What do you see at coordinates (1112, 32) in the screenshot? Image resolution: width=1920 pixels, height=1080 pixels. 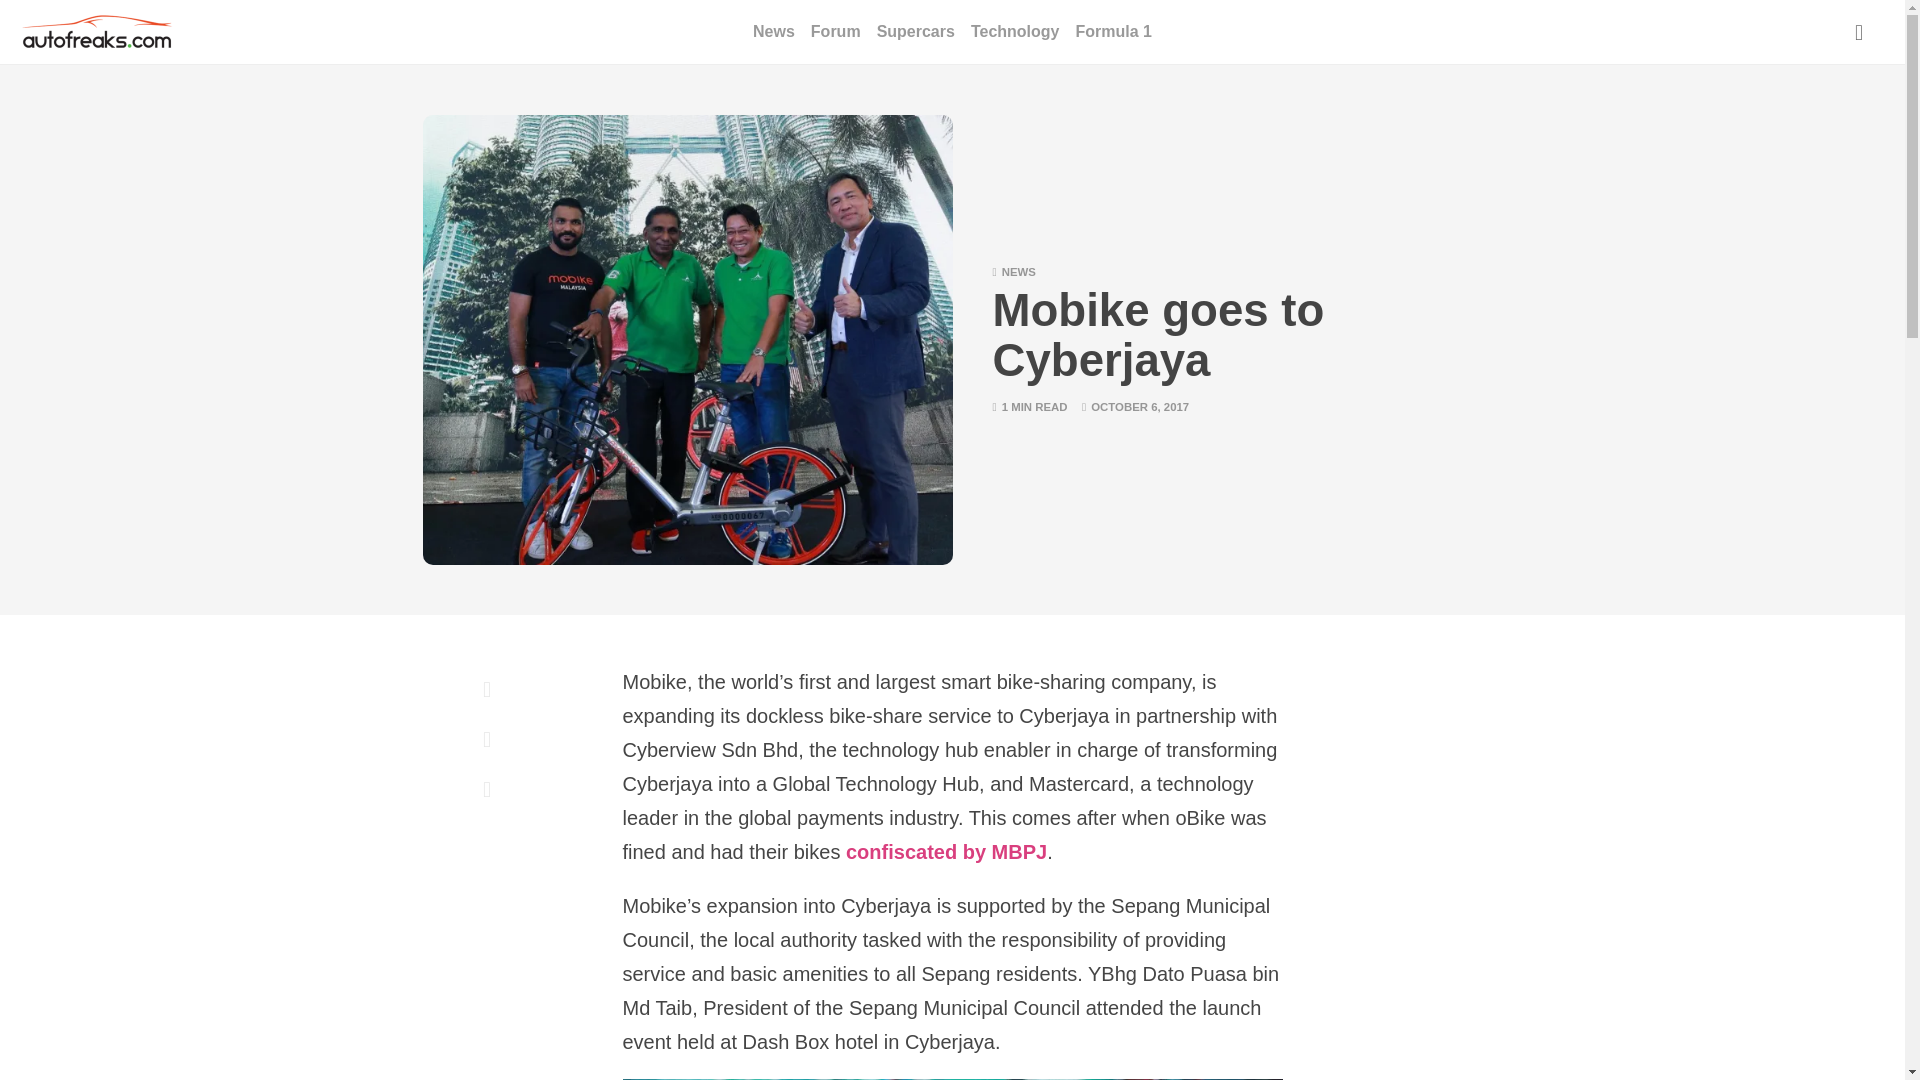 I see `Formula 1` at bounding box center [1112, 32].